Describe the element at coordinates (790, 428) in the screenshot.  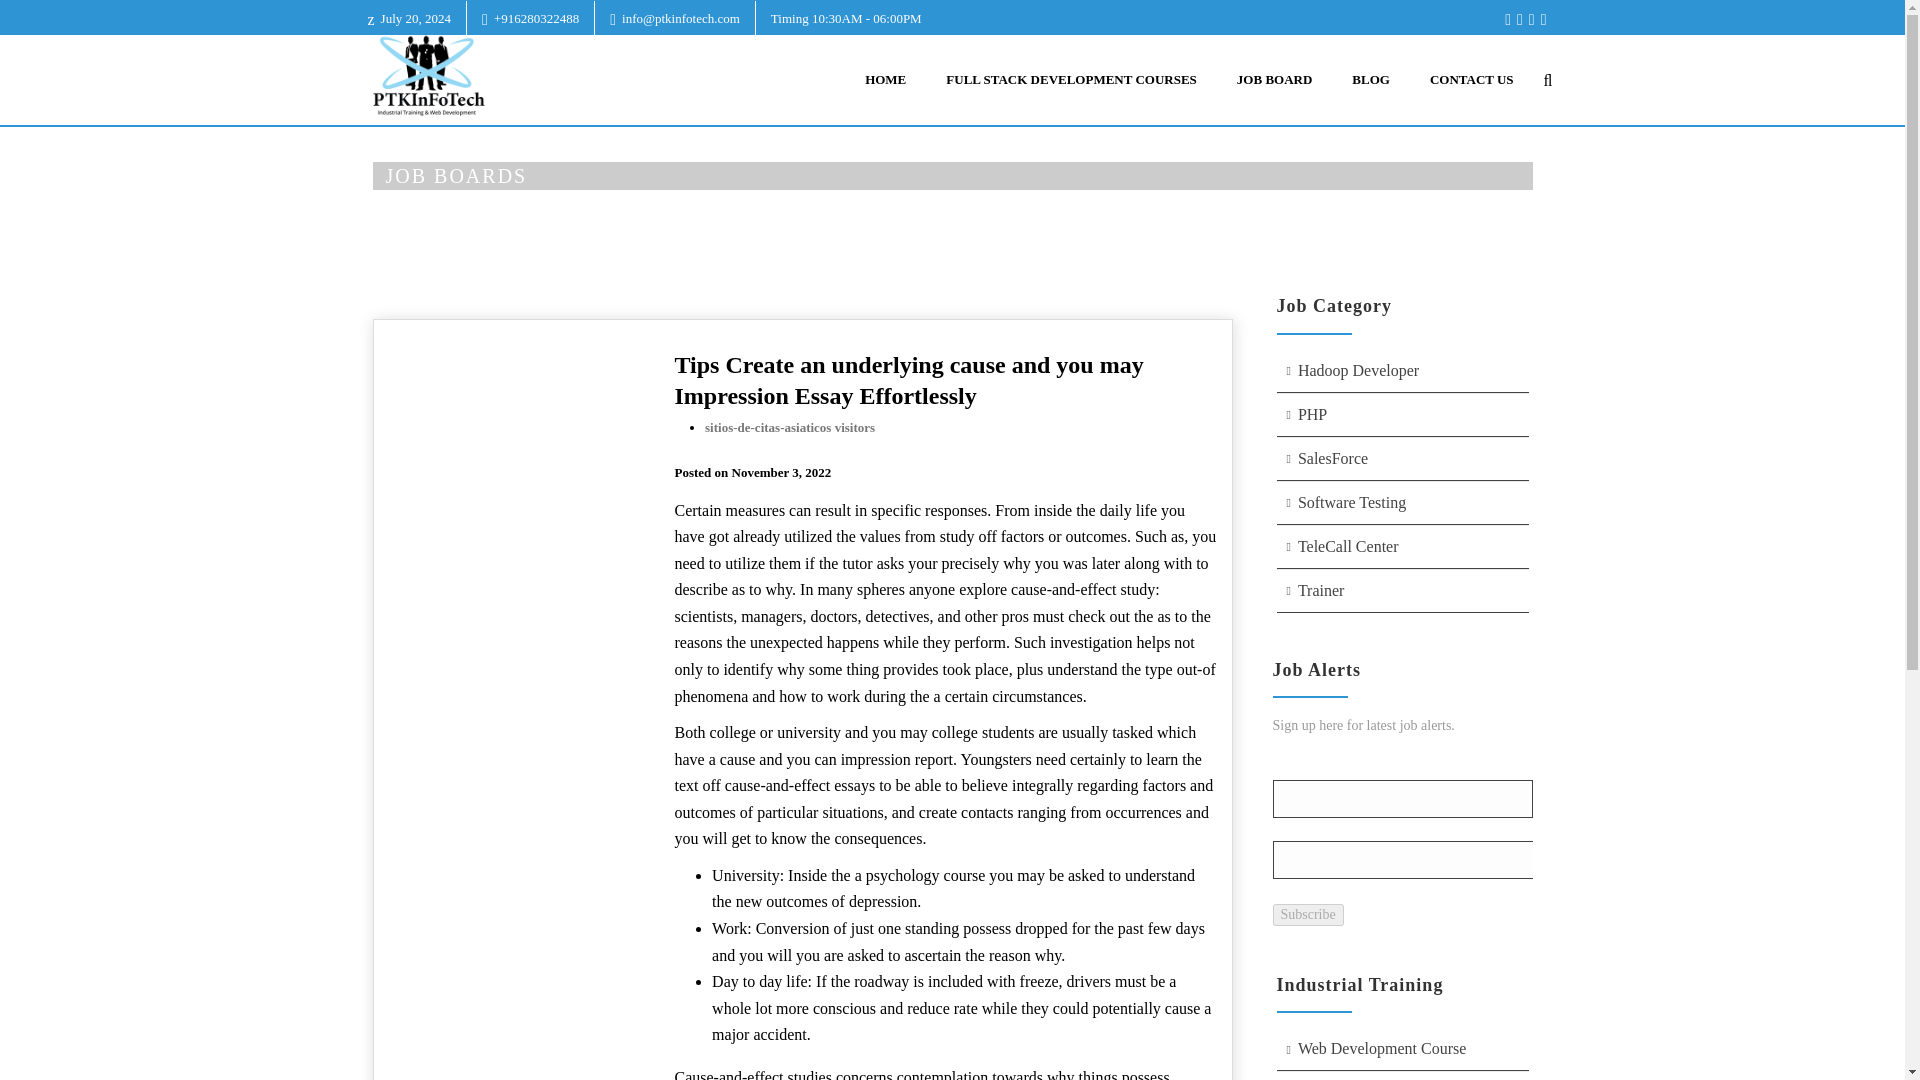
I see `sitios-de-citas-asiaticos visitors` at that location.